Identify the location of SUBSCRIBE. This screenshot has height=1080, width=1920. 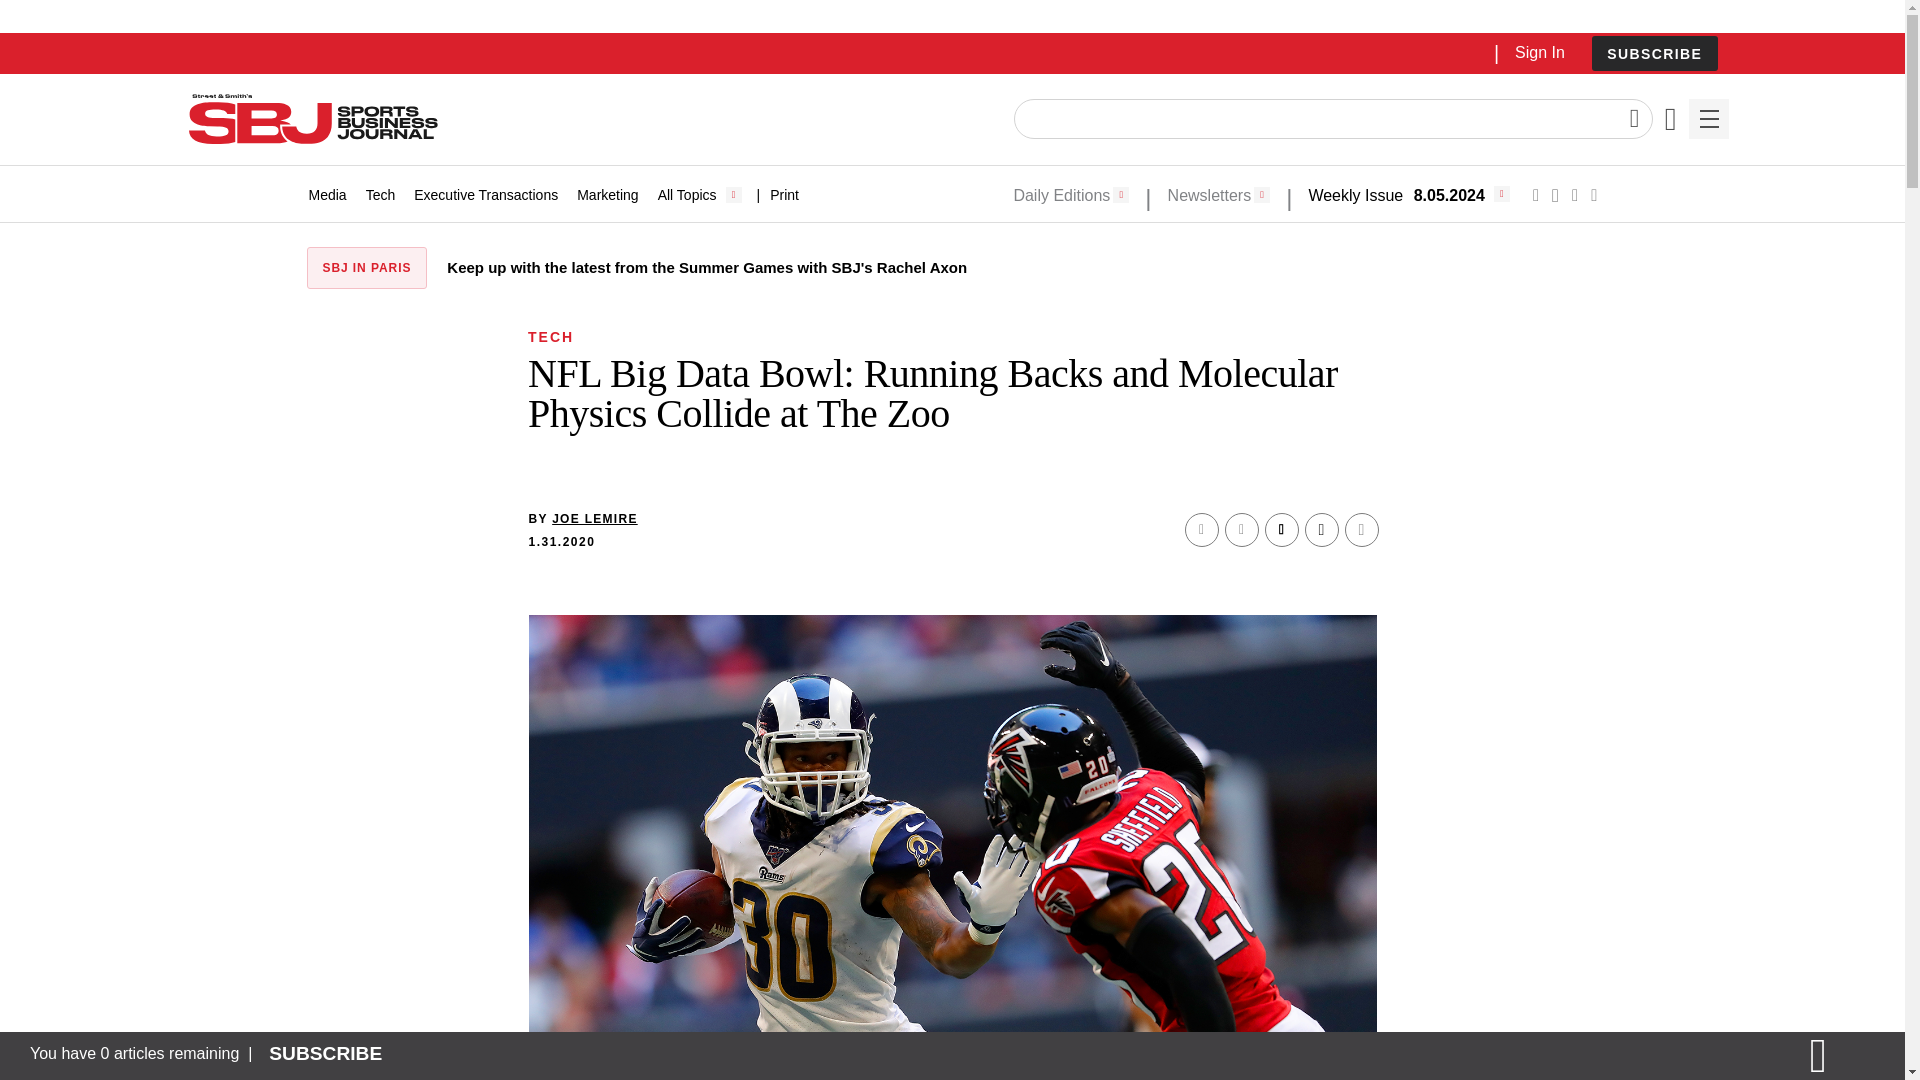
(1654, 53).